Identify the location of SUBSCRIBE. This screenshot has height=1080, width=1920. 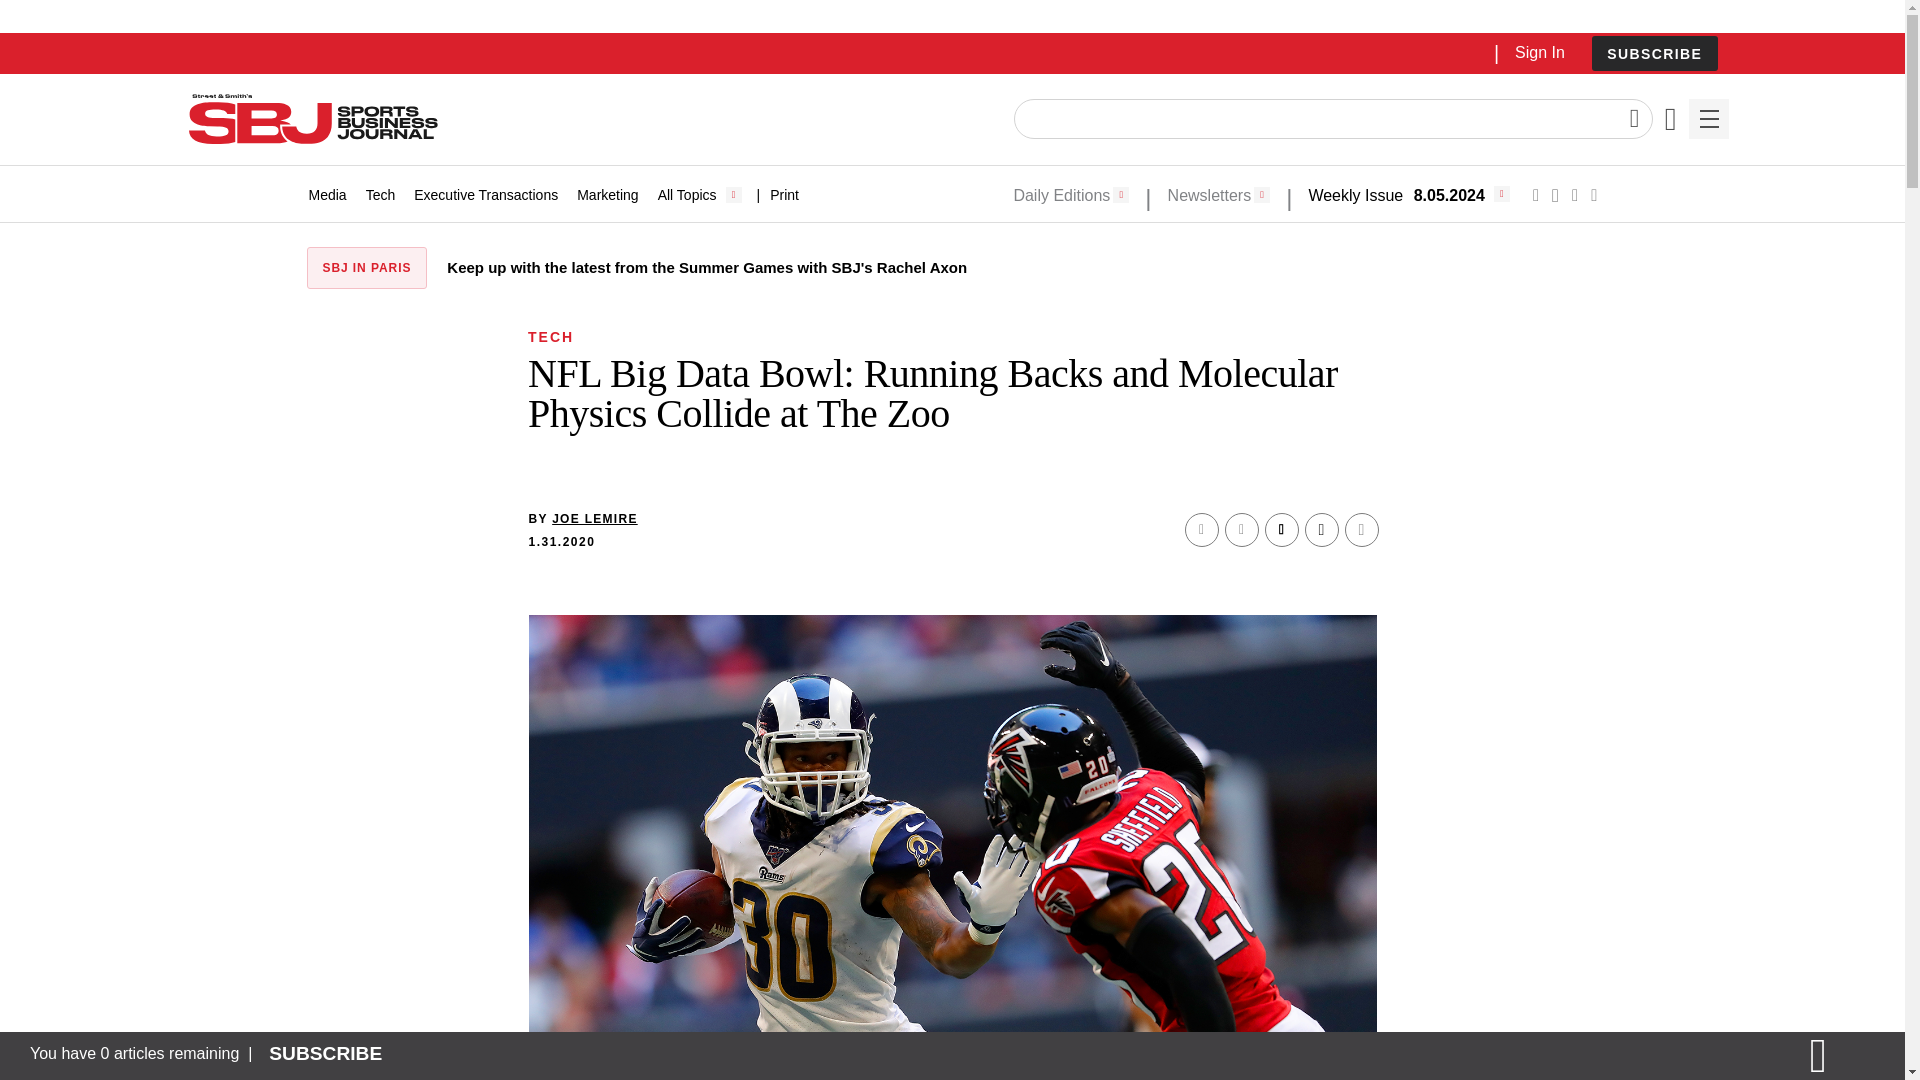
(1654, 53).